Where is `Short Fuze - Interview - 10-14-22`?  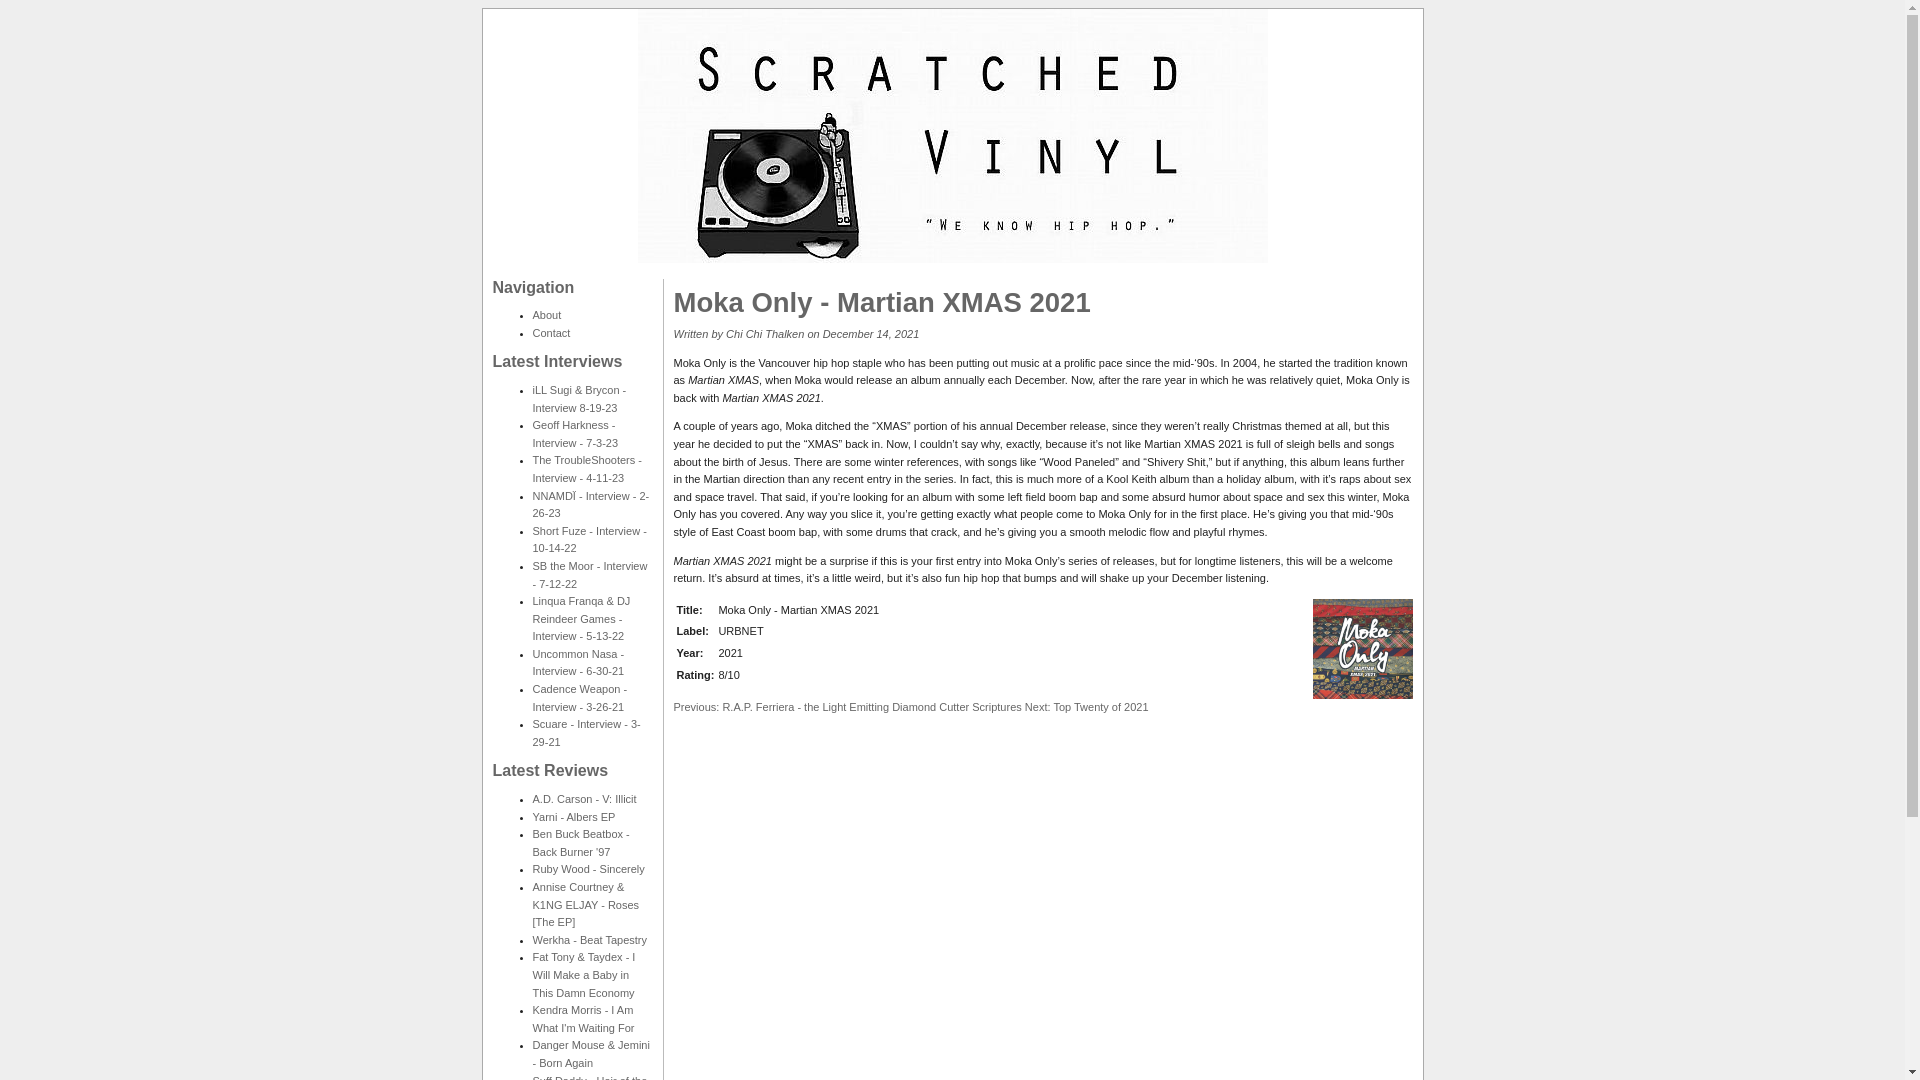 Short Fuze - Interview - 10-14-22 is located at coordinates (588, 540).